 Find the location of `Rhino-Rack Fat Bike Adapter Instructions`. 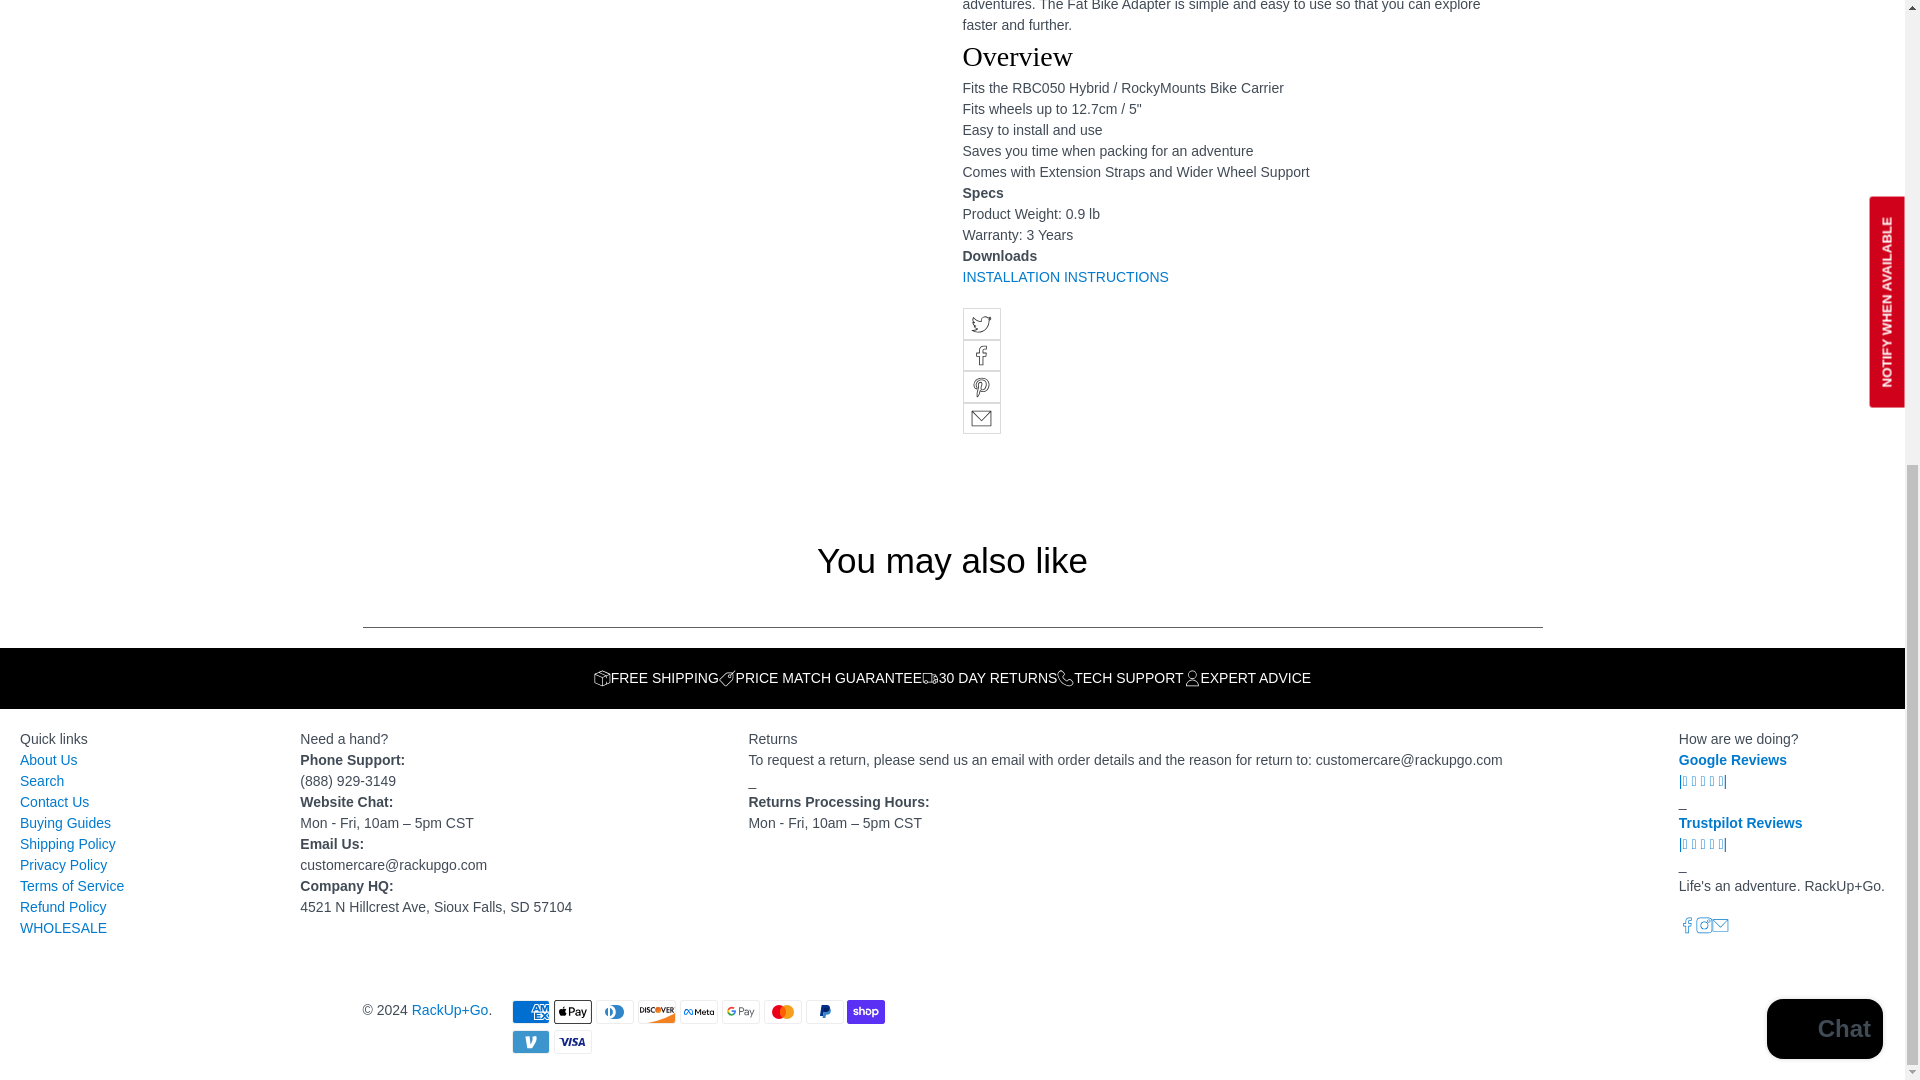

Rhino-Rack Fat Bike Adapter Instructions is located at coordinates (1064, 276).